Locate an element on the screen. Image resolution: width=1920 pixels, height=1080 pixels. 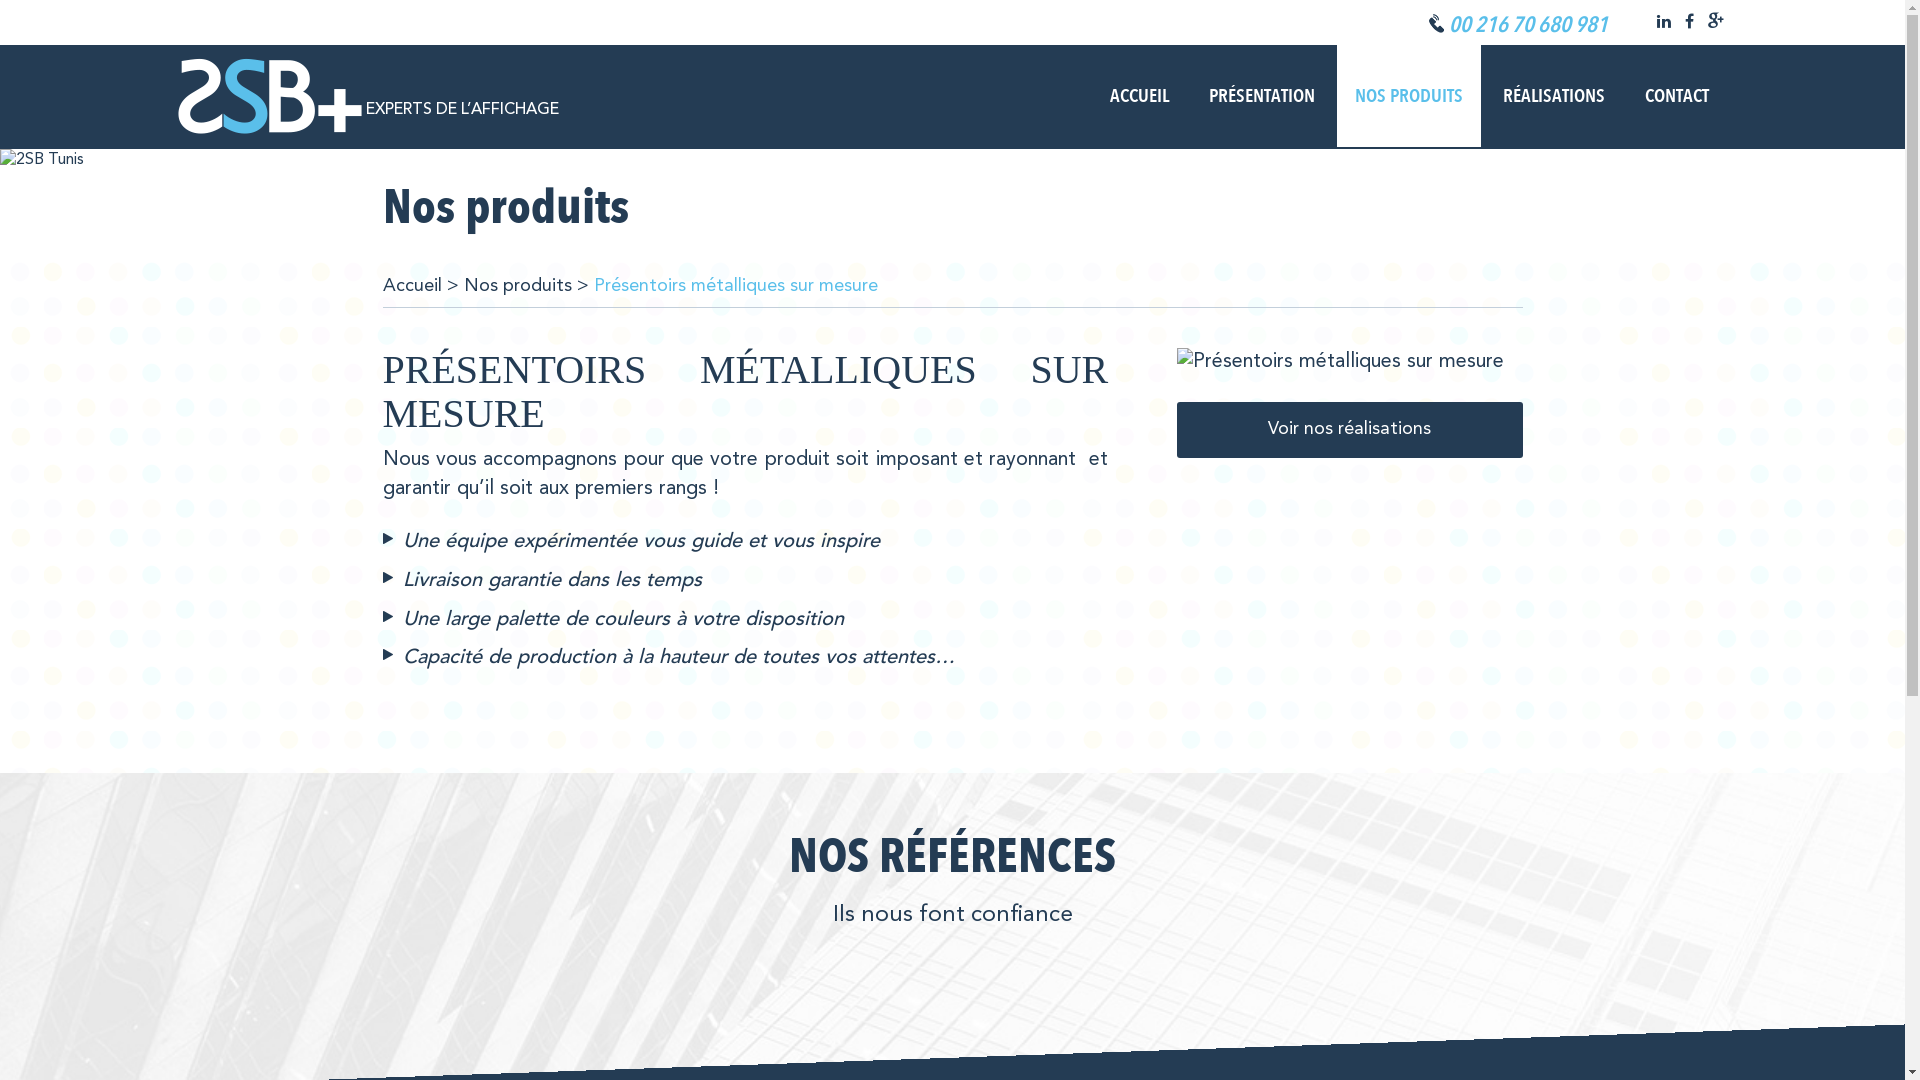
00 216 70 680 981 is located at coordinates (1518, 26).